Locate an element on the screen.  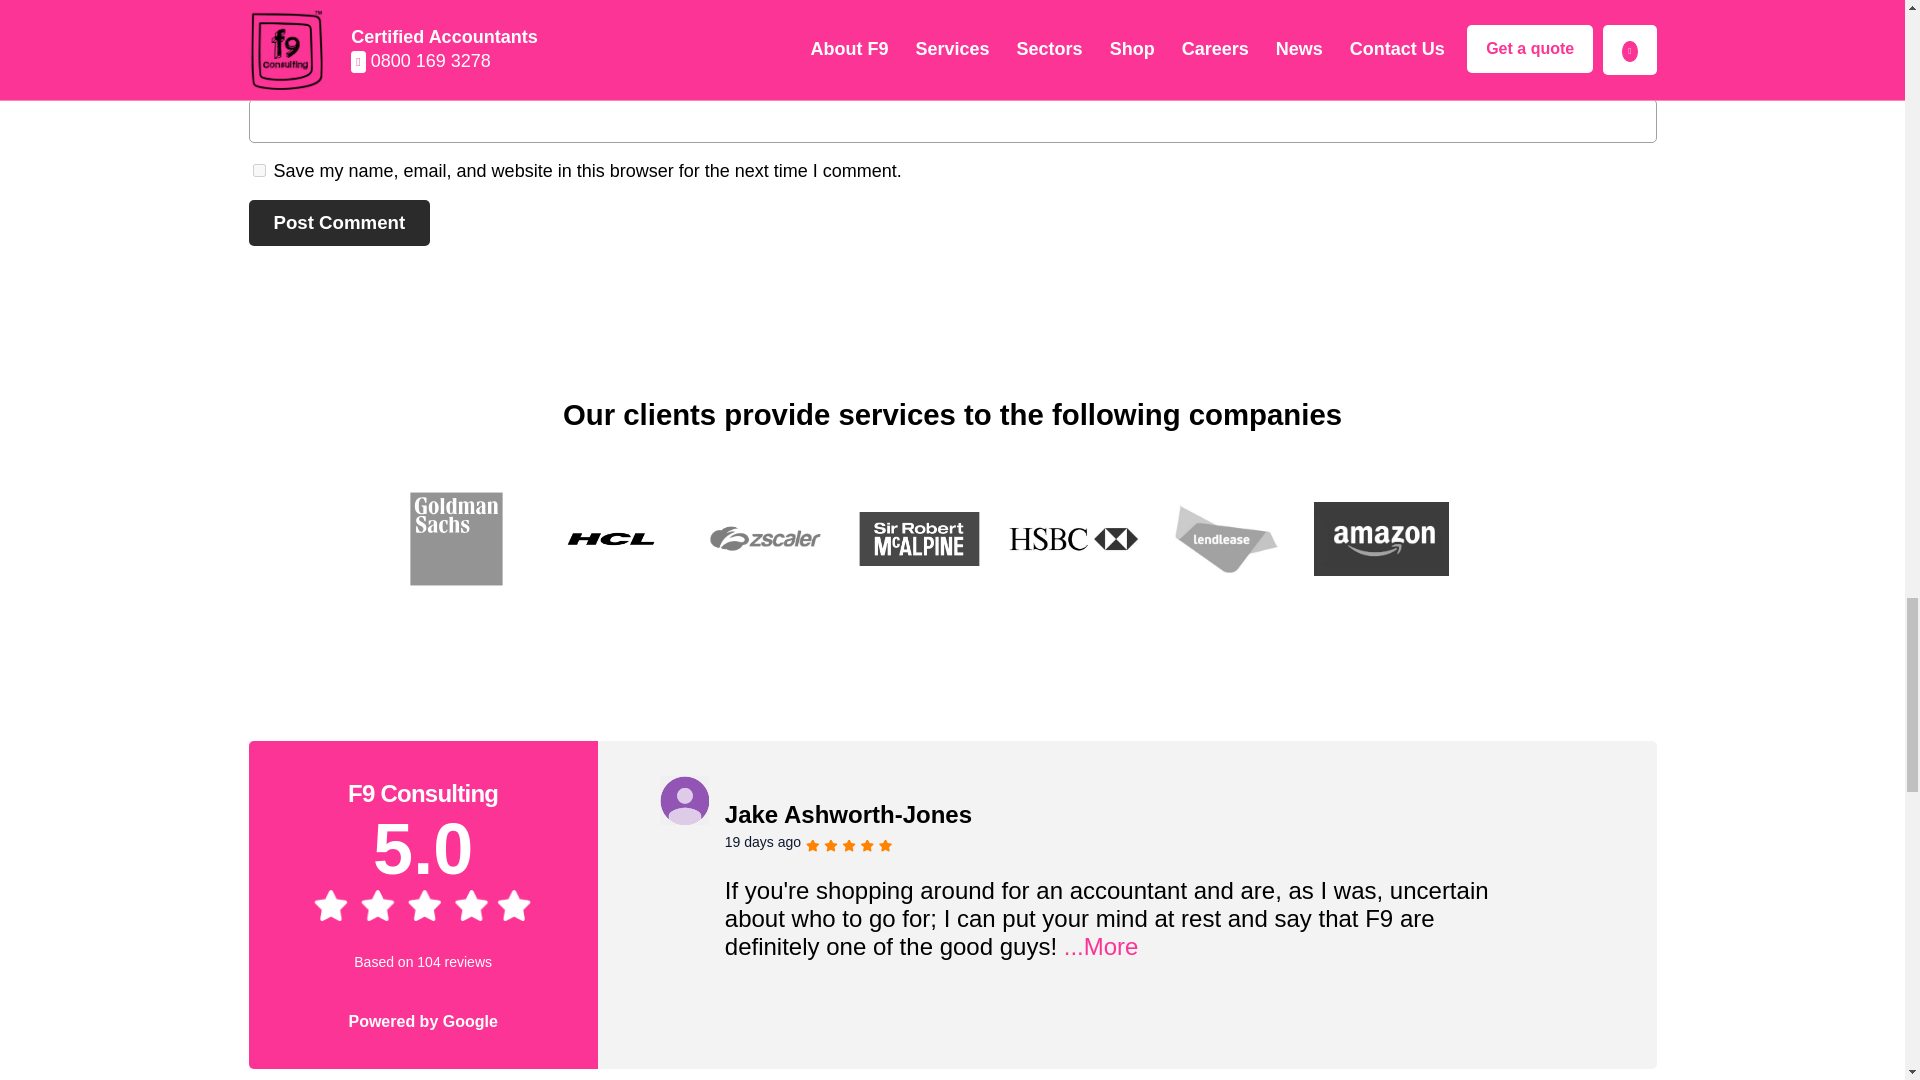
Post Comment is located at coordinates (338, 222).